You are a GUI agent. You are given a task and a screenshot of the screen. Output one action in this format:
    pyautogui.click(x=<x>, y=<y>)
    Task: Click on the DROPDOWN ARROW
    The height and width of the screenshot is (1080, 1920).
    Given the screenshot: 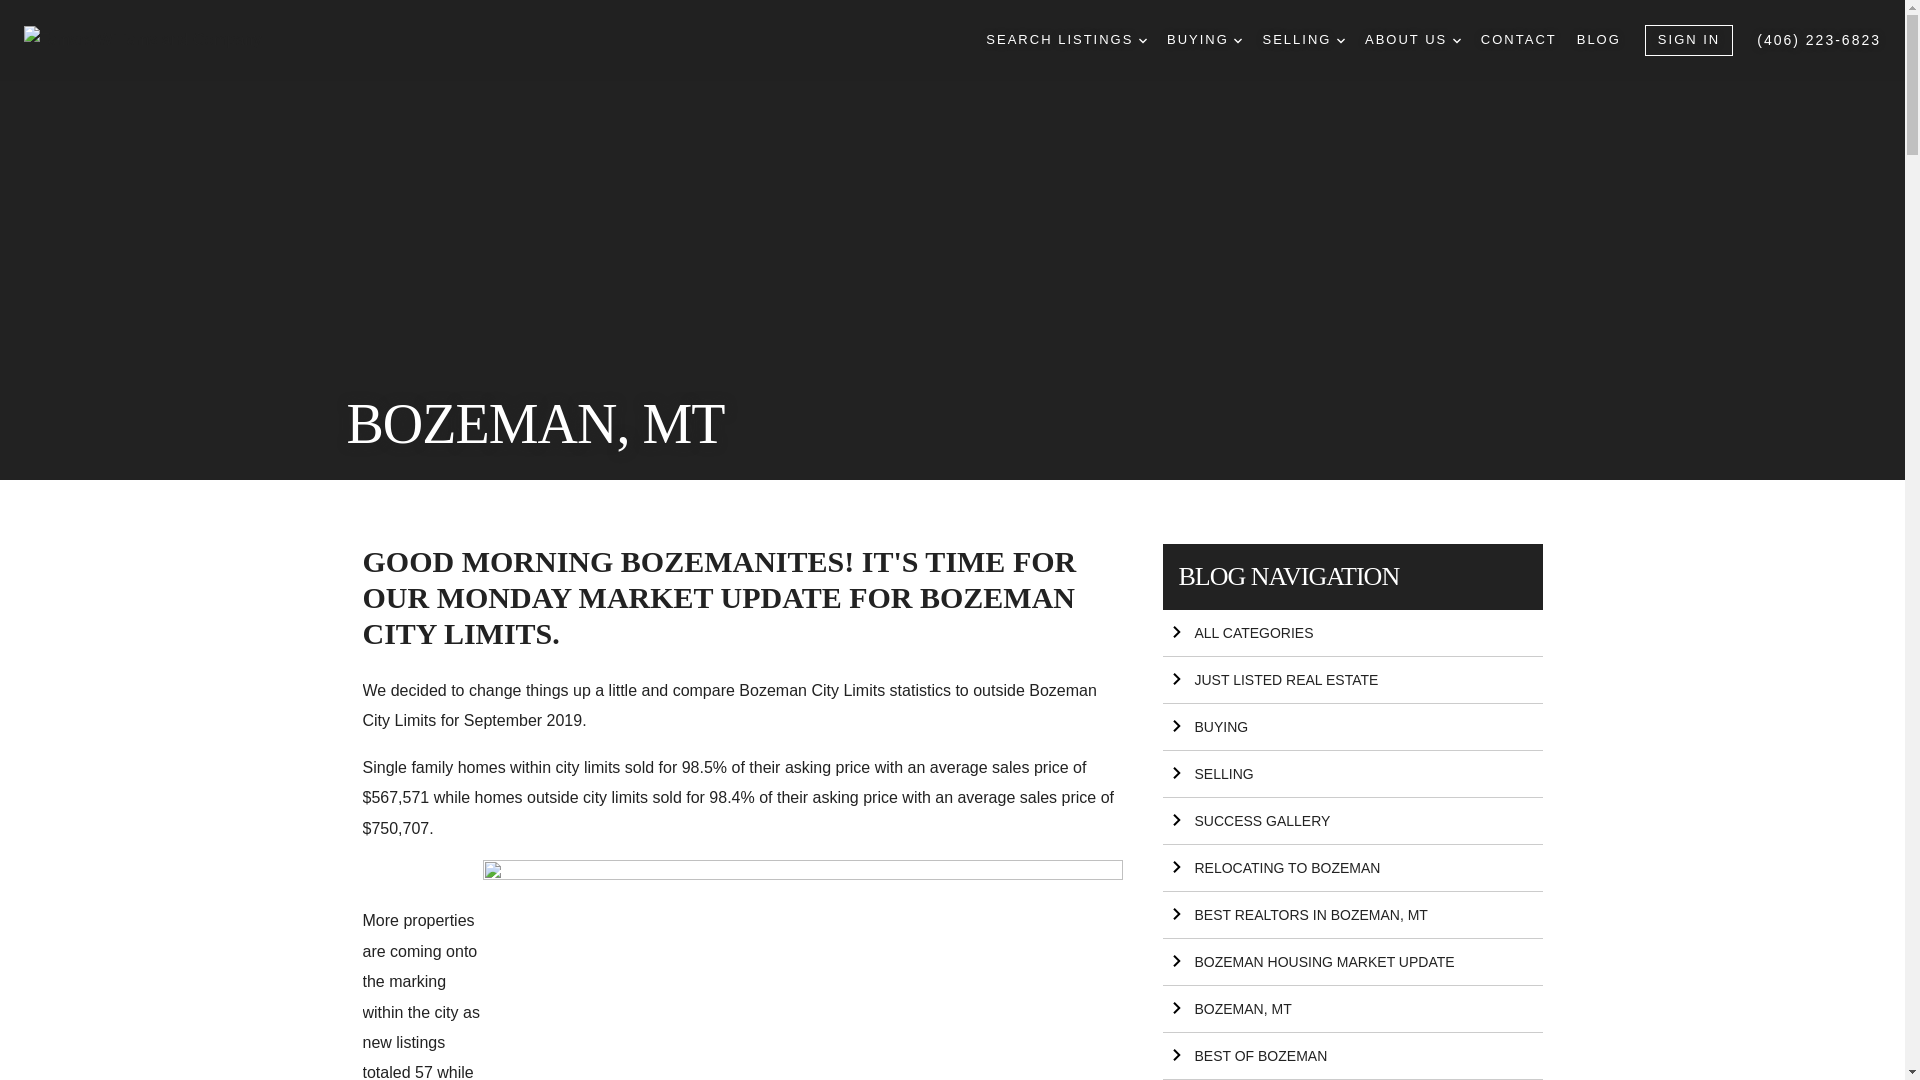 What is the action you would take?
    pyautogui.click(x=1340, y=40)
    